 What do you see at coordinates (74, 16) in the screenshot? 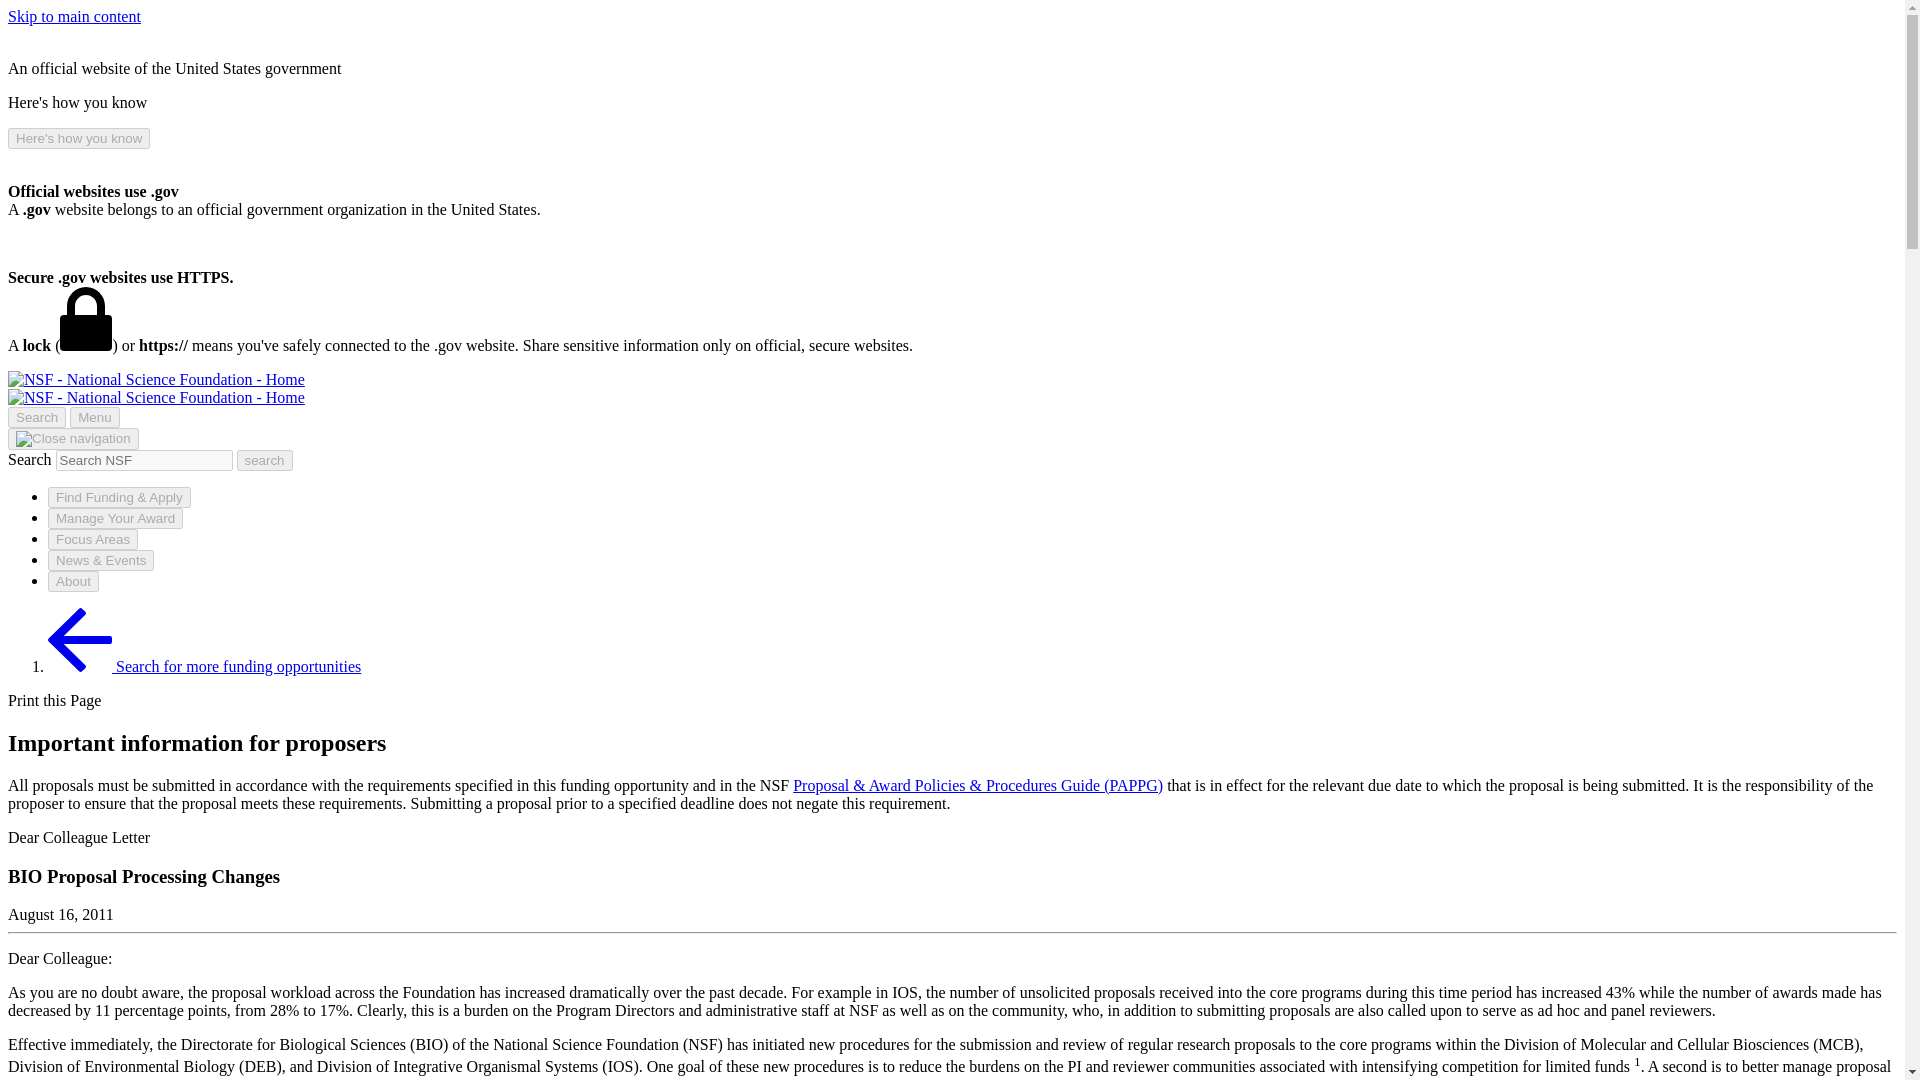
I see `Skip to main content` at bounding box center [74, 16].